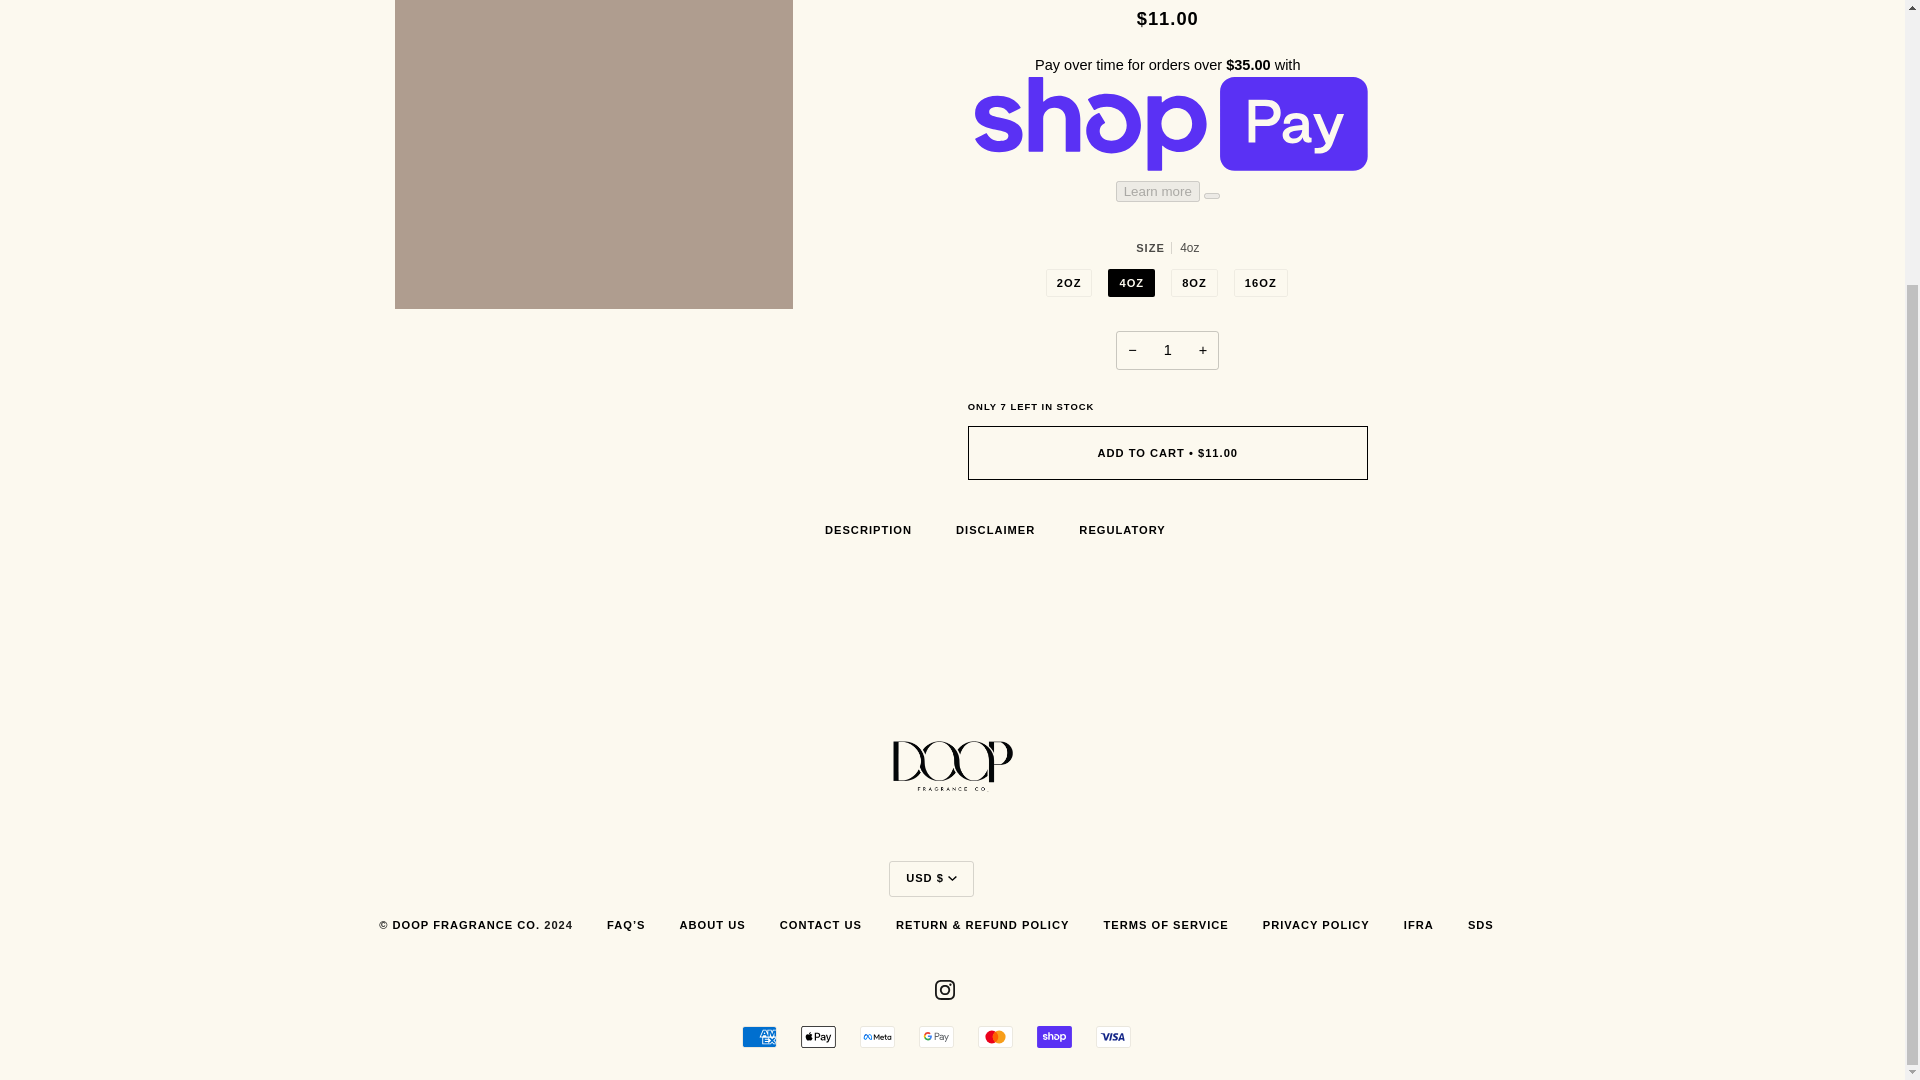  Describe the element at coordinates (944, 988) in the screenshot. I see `Instagram` at that location.